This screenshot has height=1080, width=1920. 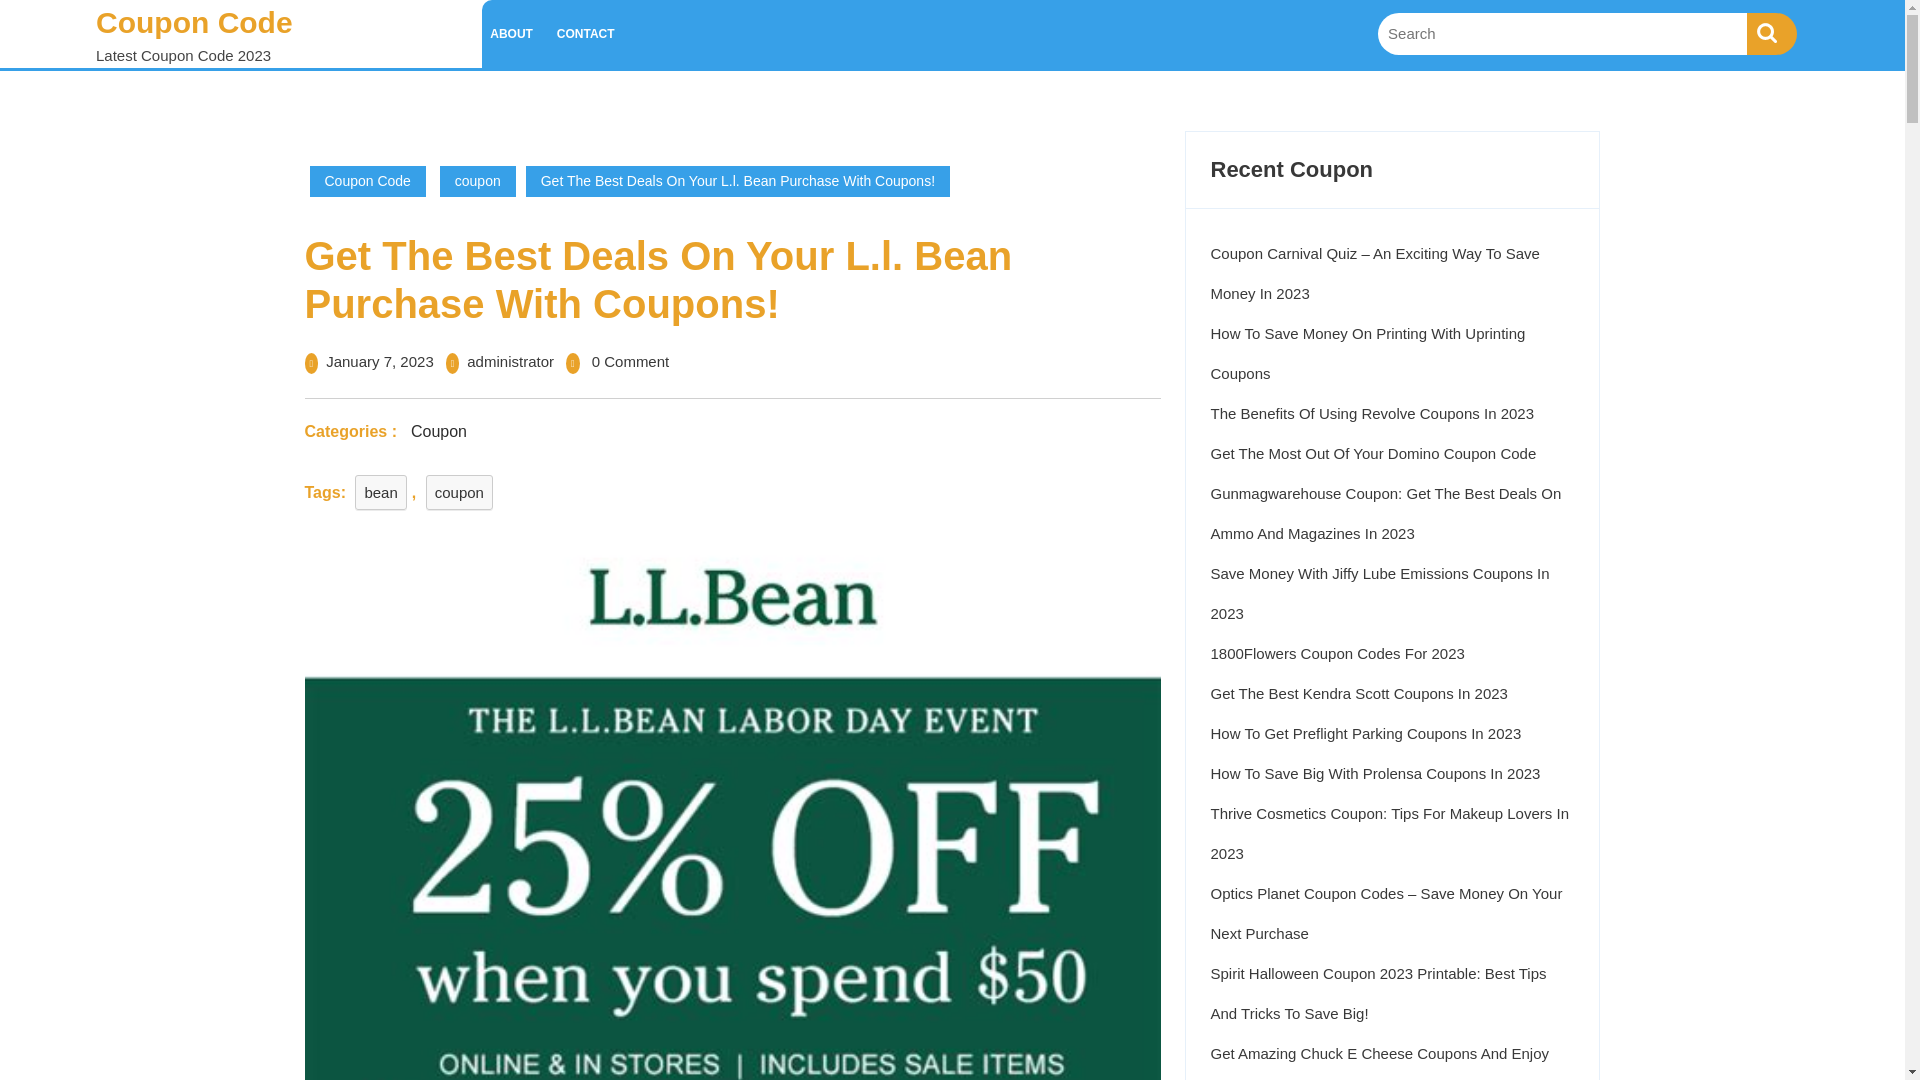 What do you see at coordinates (1372, 453) in the screenshot?
I see `Get The Most Out Of Your Domino Coupon Code` at bounding box center [1372, 453].